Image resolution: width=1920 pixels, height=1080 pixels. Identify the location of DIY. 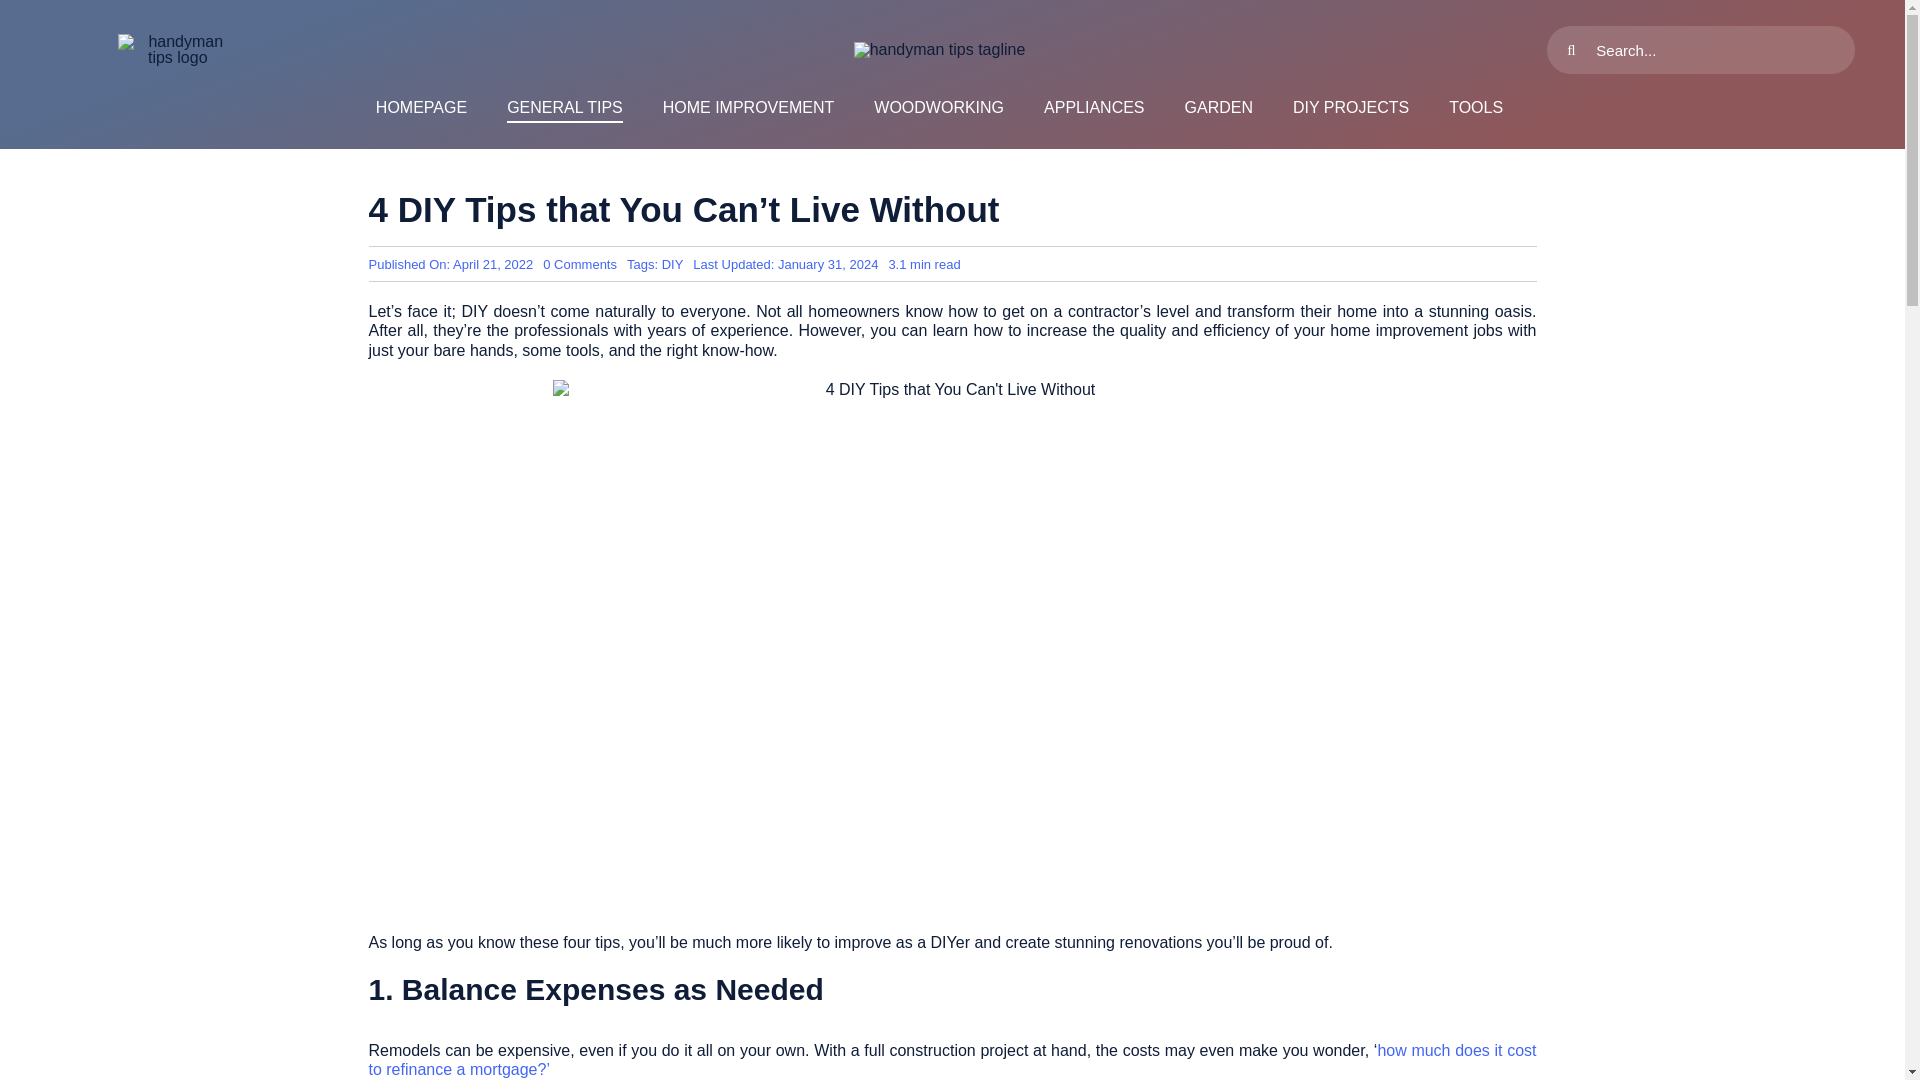
(672, 264).